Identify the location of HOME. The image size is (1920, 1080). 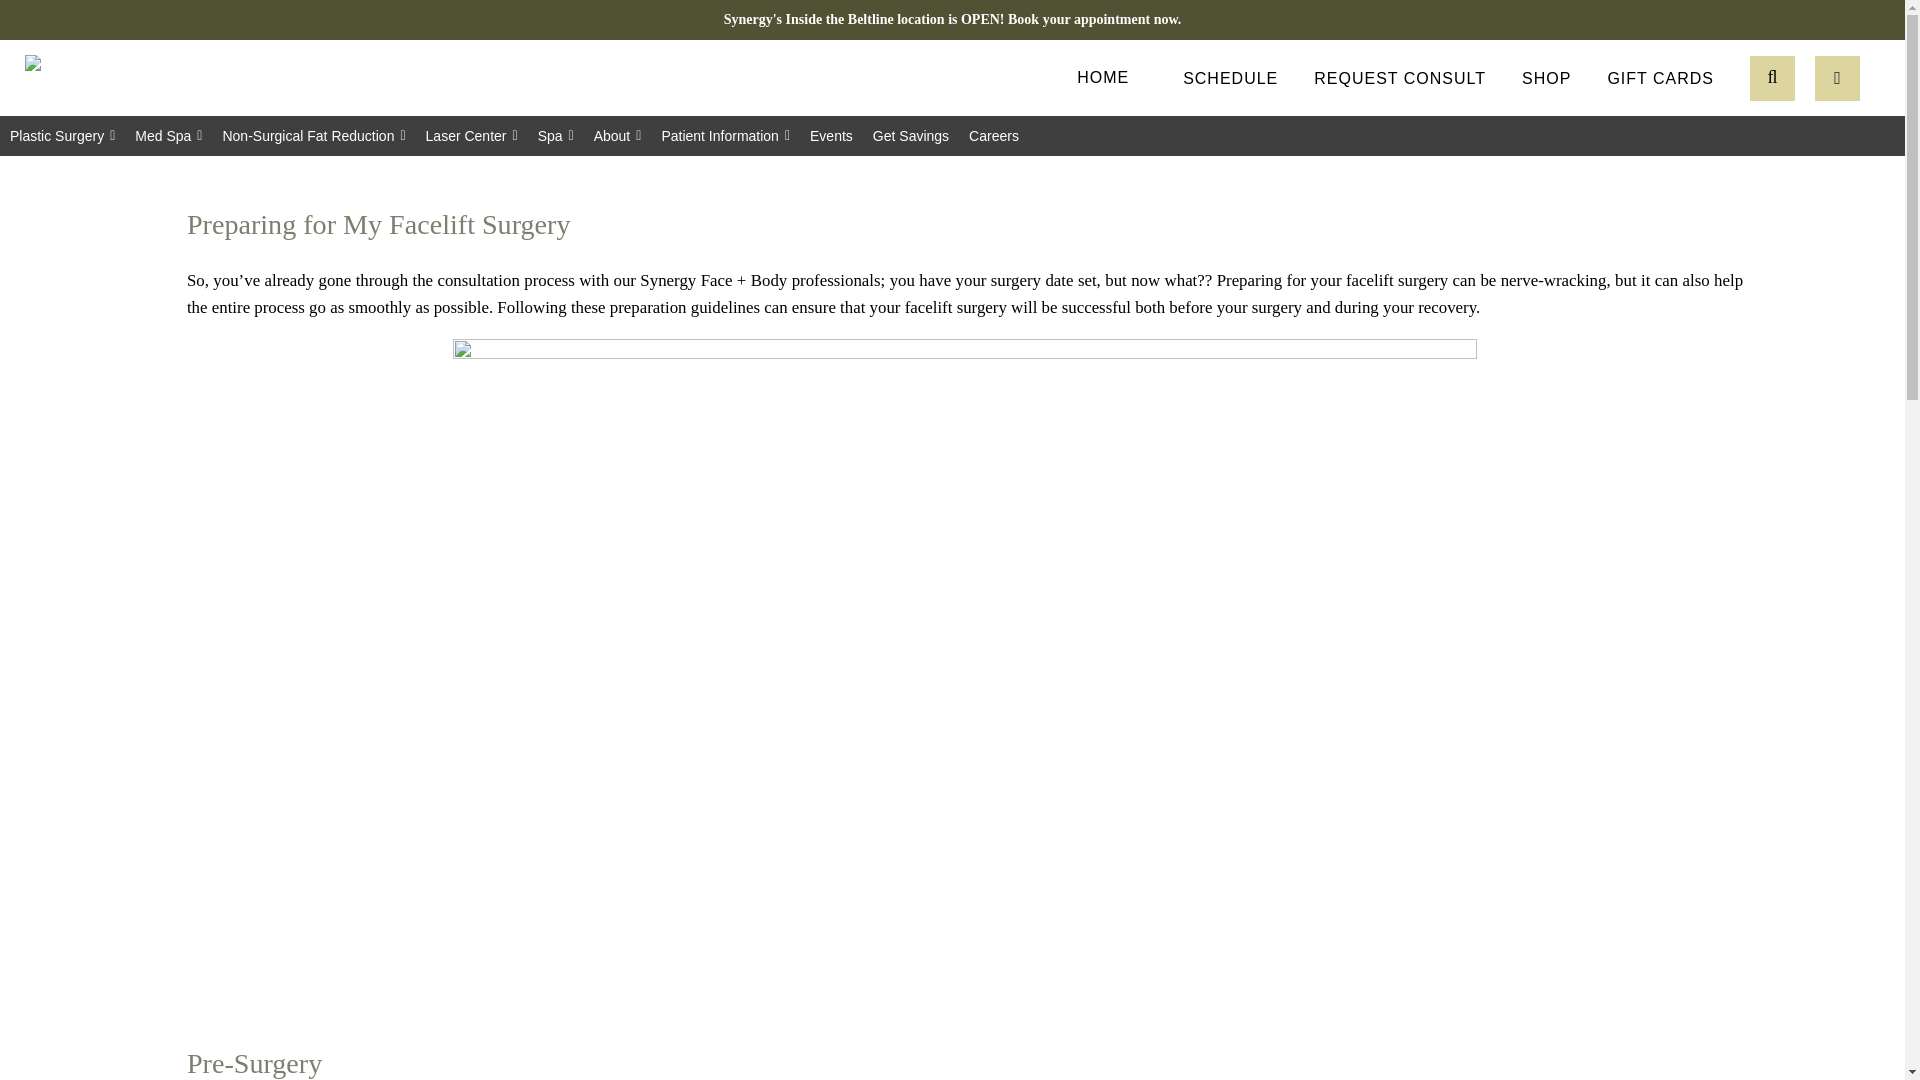
(1102, 76).